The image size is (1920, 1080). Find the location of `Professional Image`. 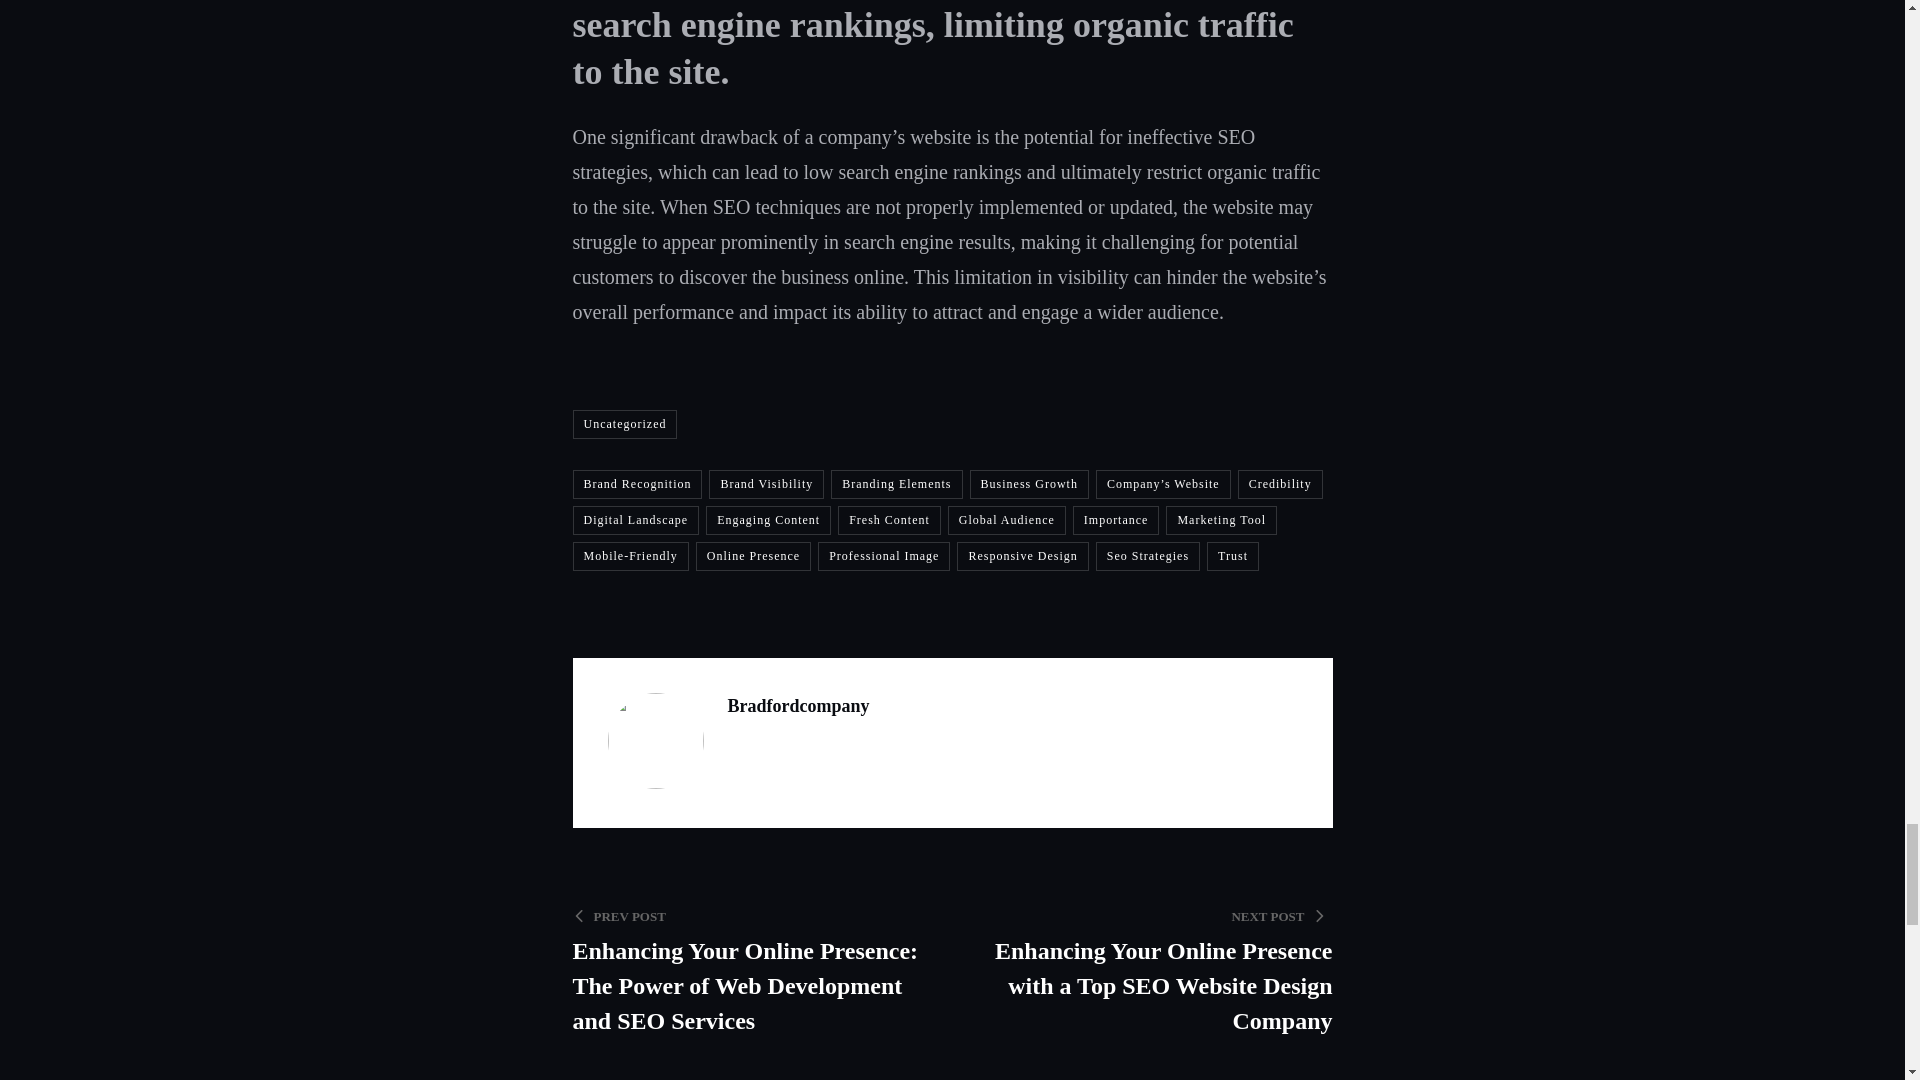

Professional Image is located at coordinates (884, 556).